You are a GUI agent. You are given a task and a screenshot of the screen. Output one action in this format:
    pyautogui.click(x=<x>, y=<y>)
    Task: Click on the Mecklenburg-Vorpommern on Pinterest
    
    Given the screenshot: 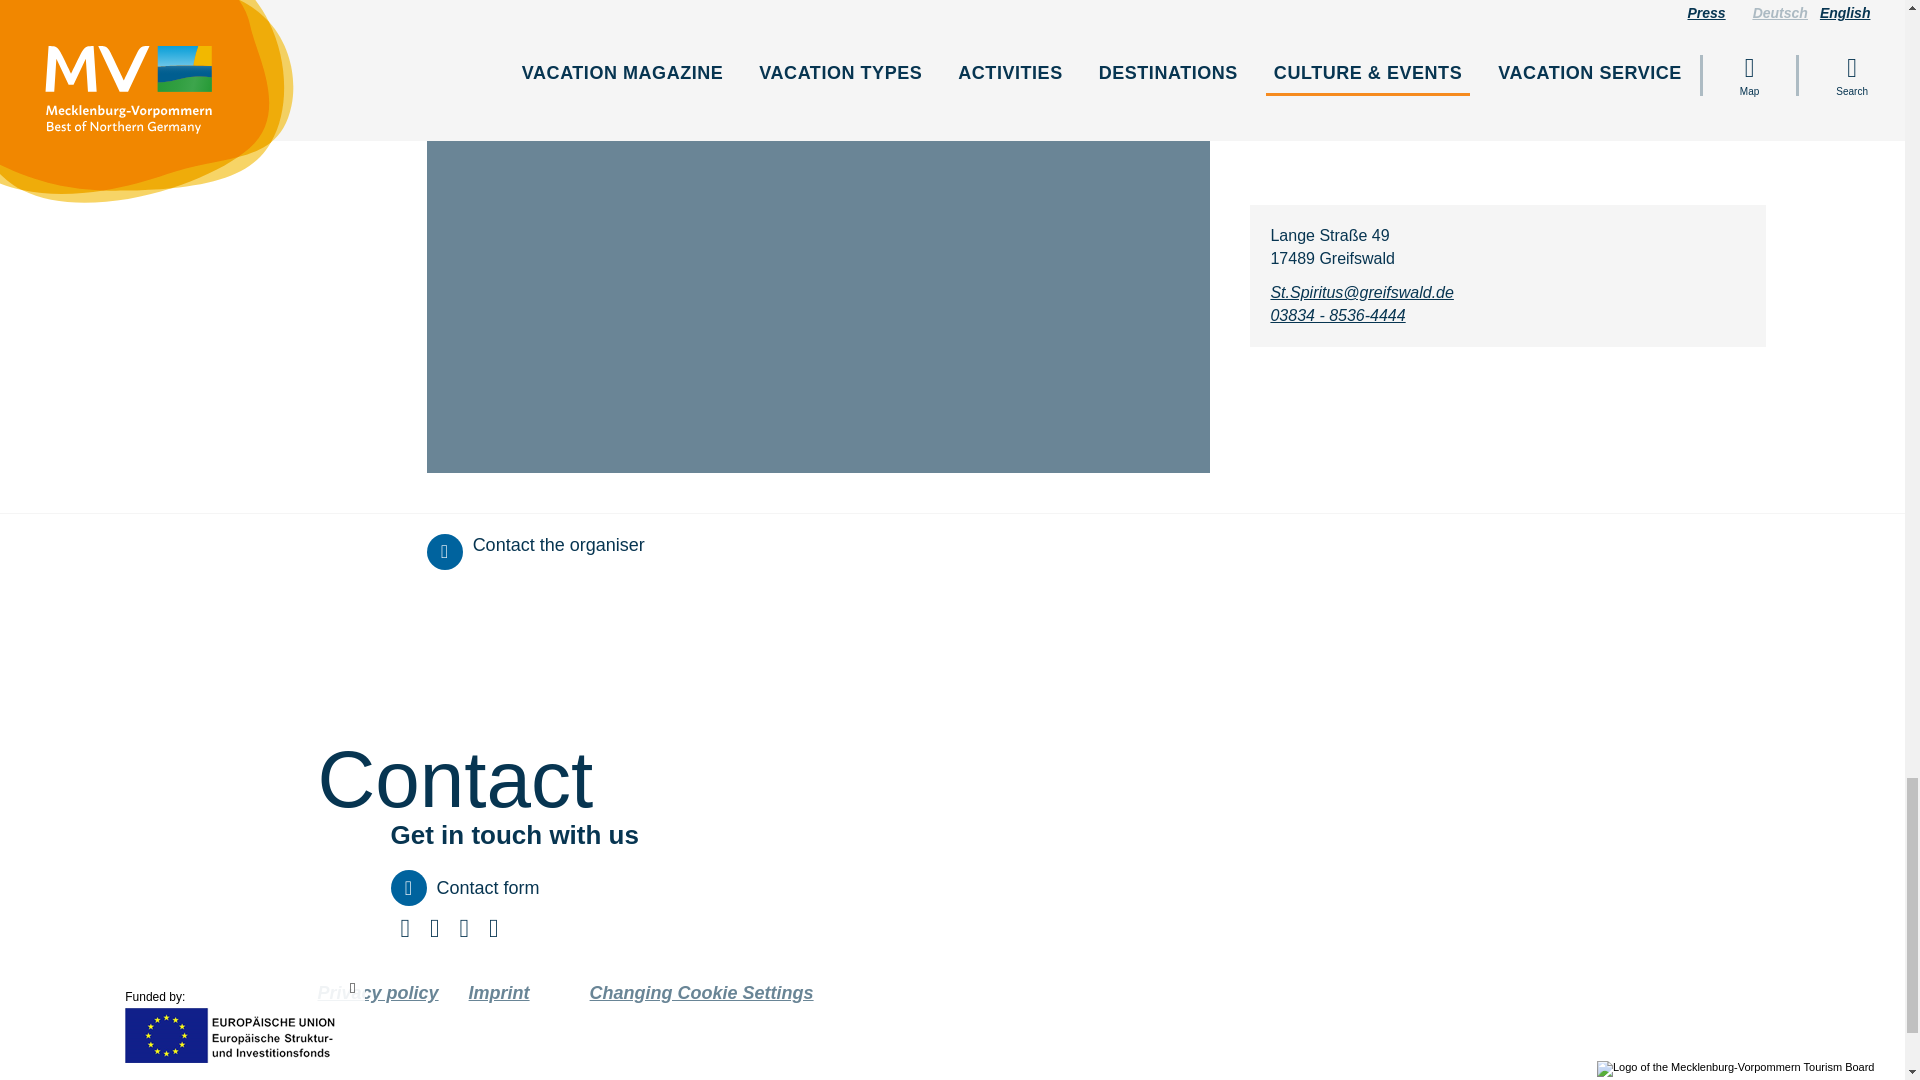 What is the action you would take?
    pyautogui.click(x=434, y=932)
    